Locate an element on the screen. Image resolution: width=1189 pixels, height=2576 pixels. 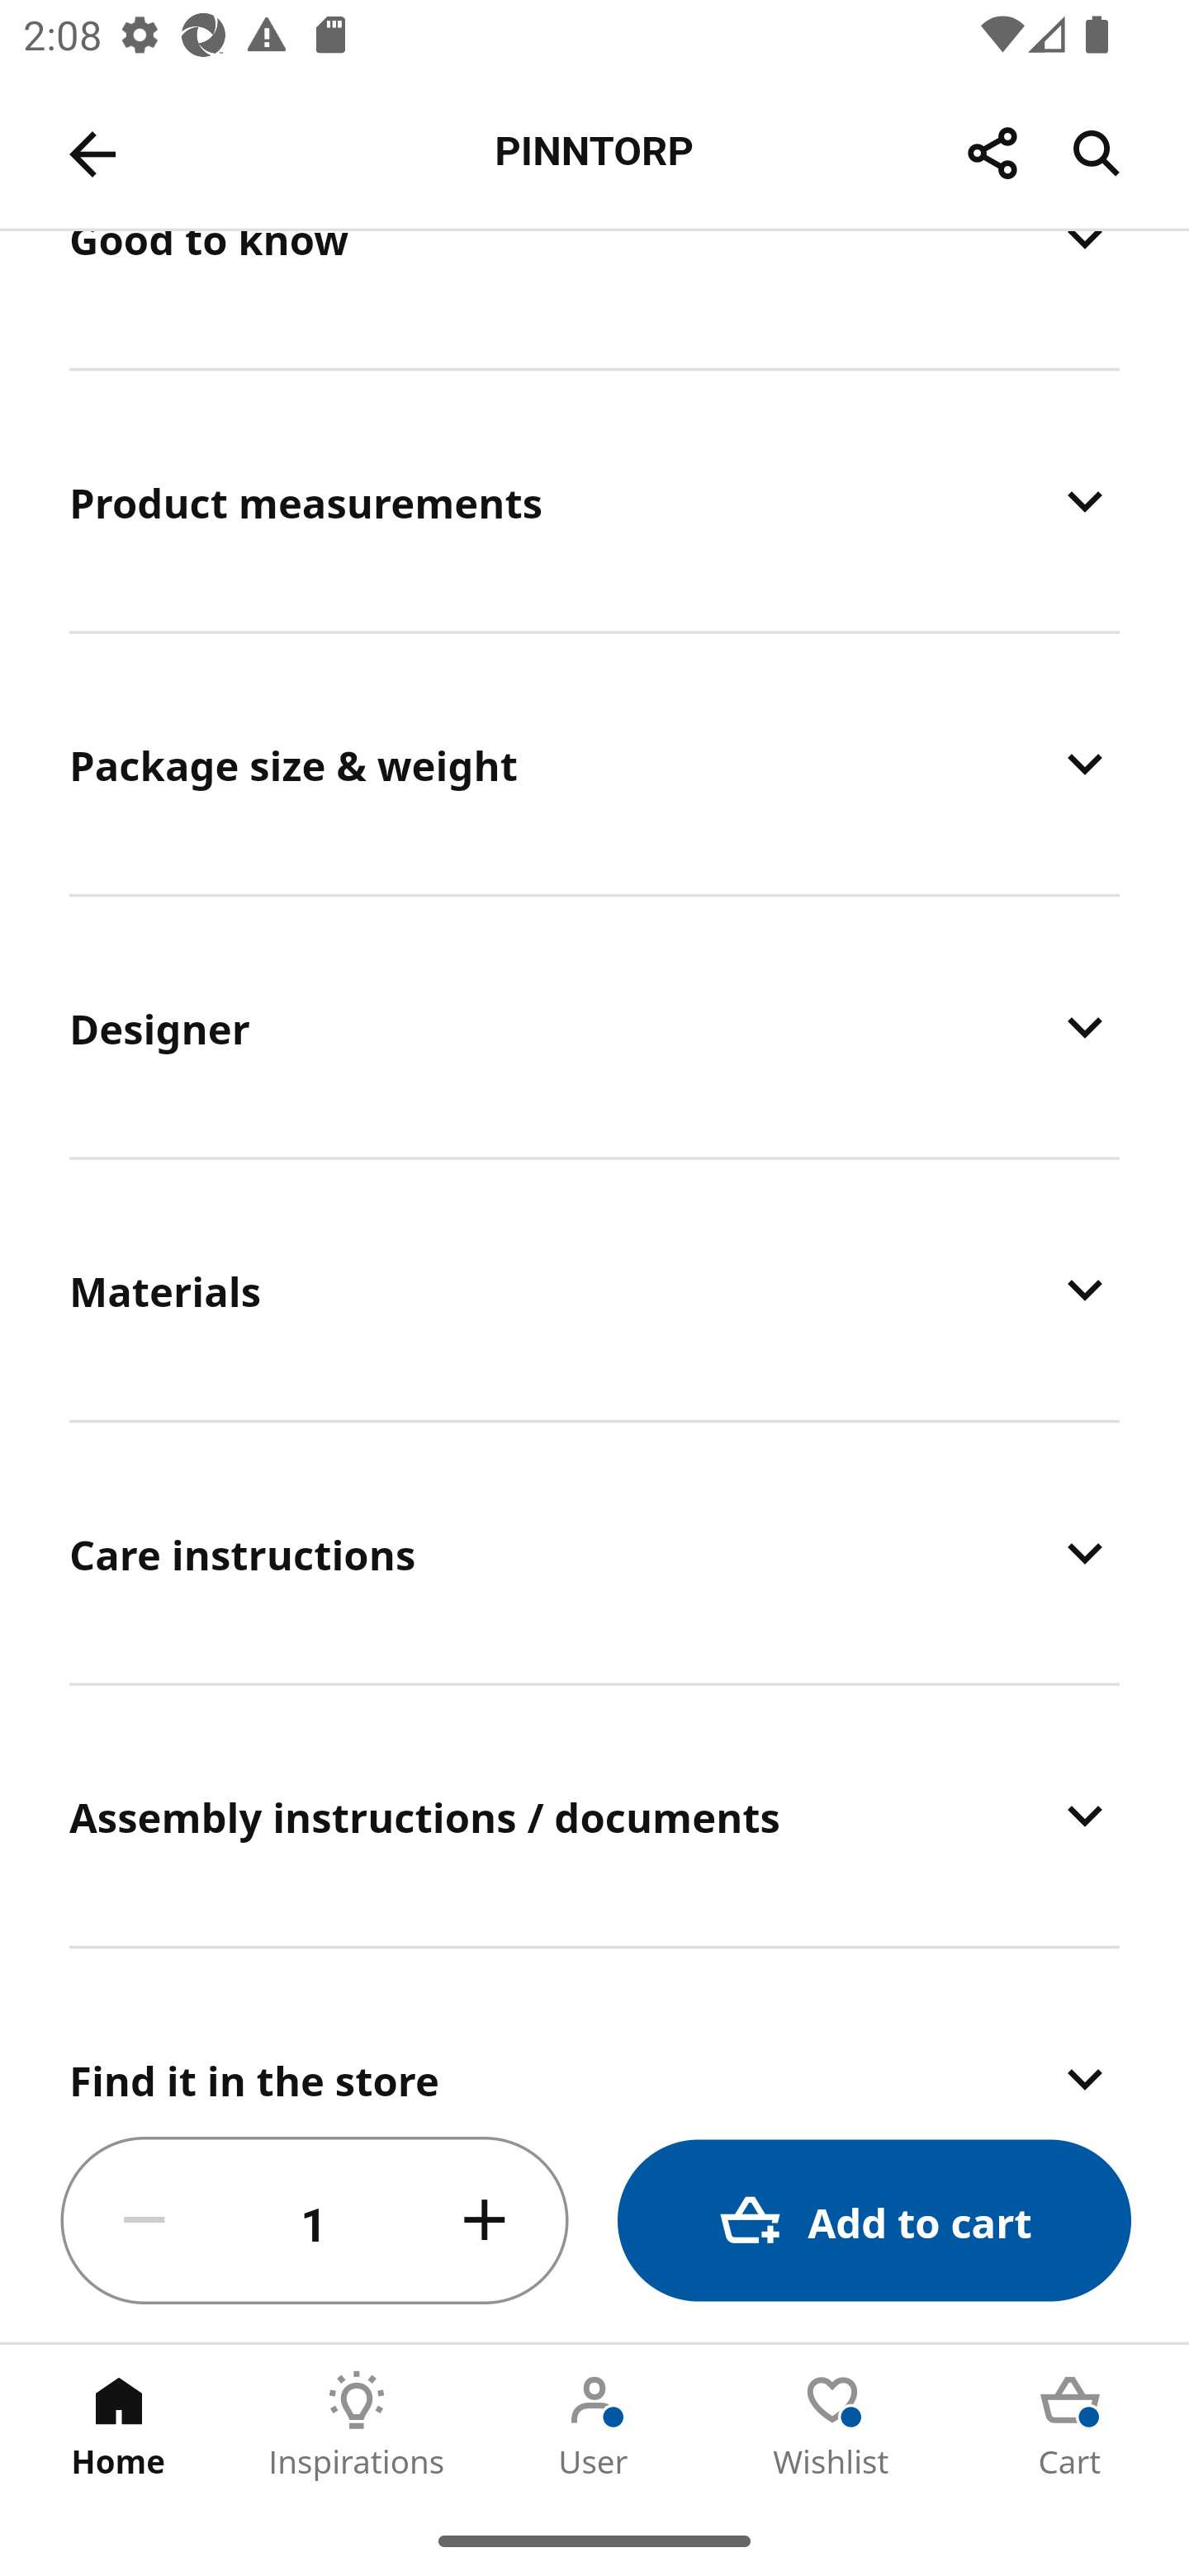
Wishlist
Tab 4 of 5 is located at coordinates (832, 2425).